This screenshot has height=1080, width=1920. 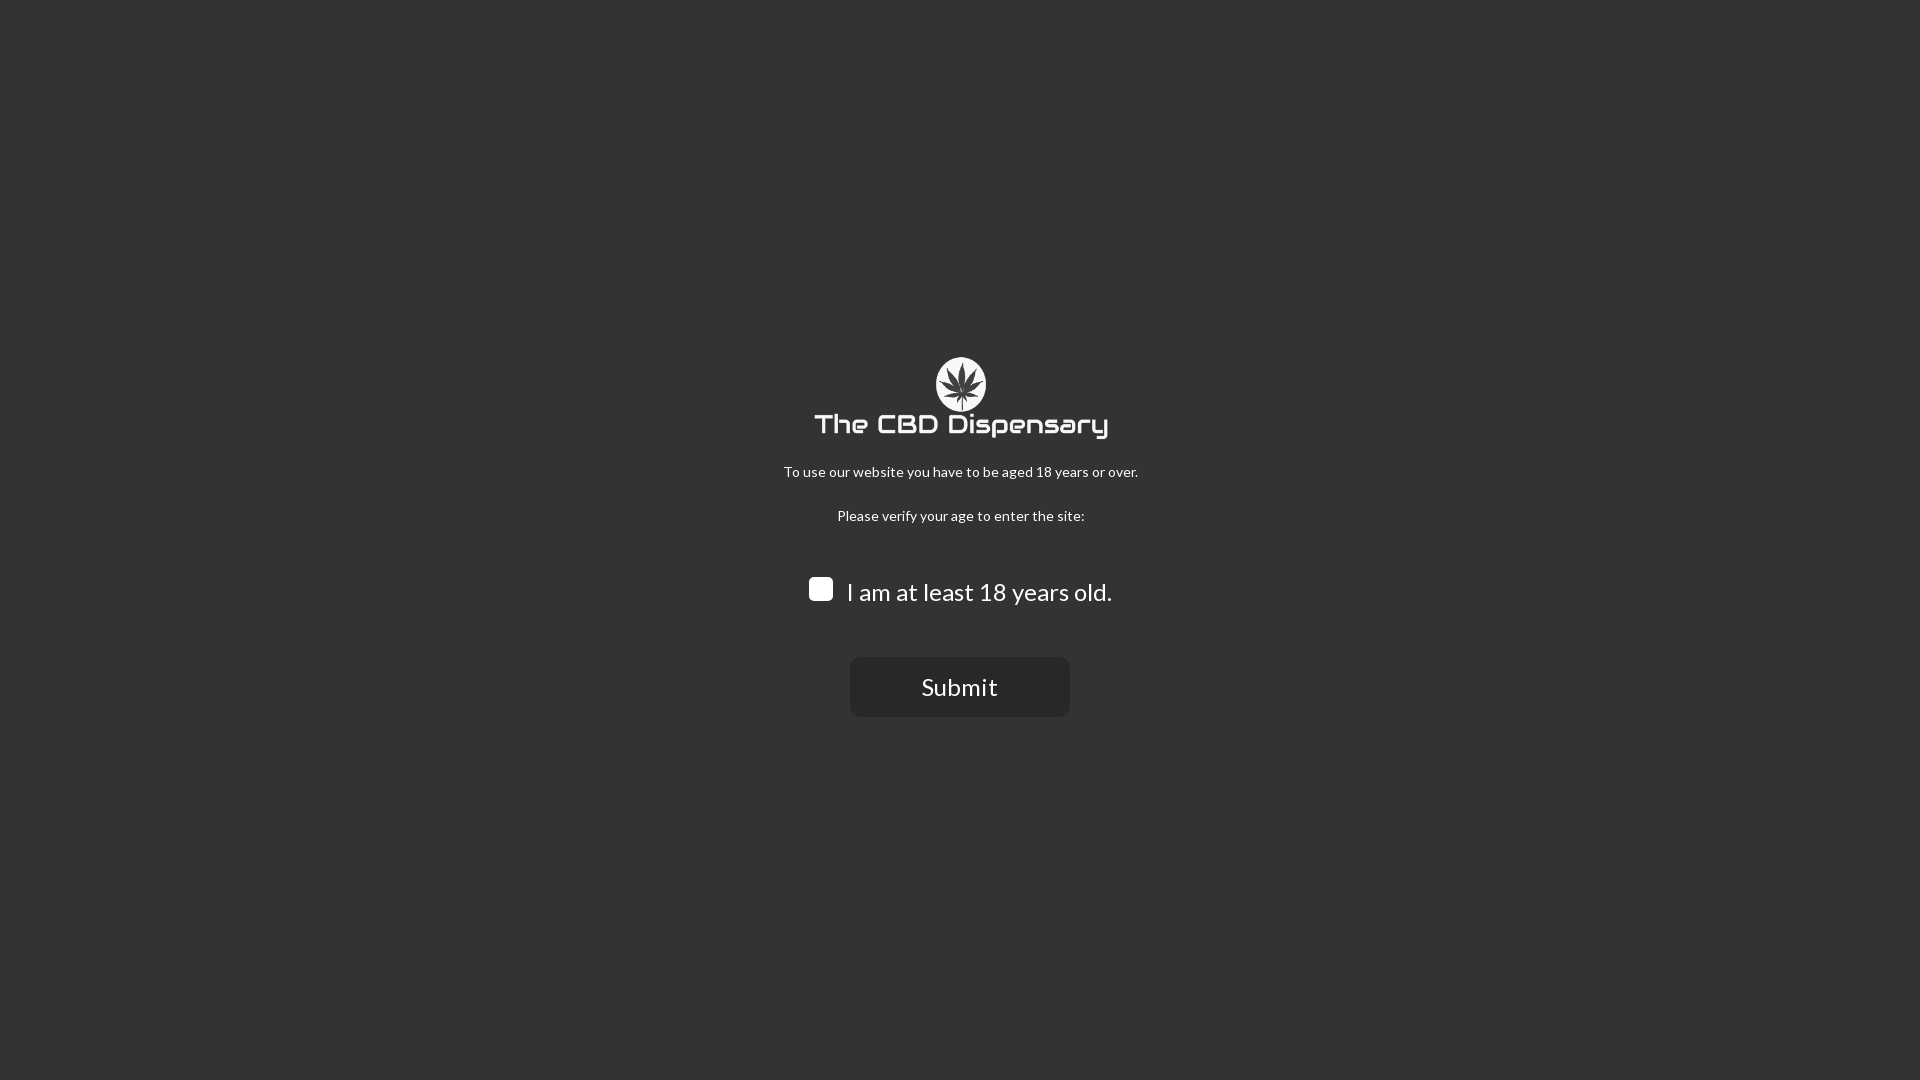 I want to click on THE CBD CLUB, so click(x=898, y=94).